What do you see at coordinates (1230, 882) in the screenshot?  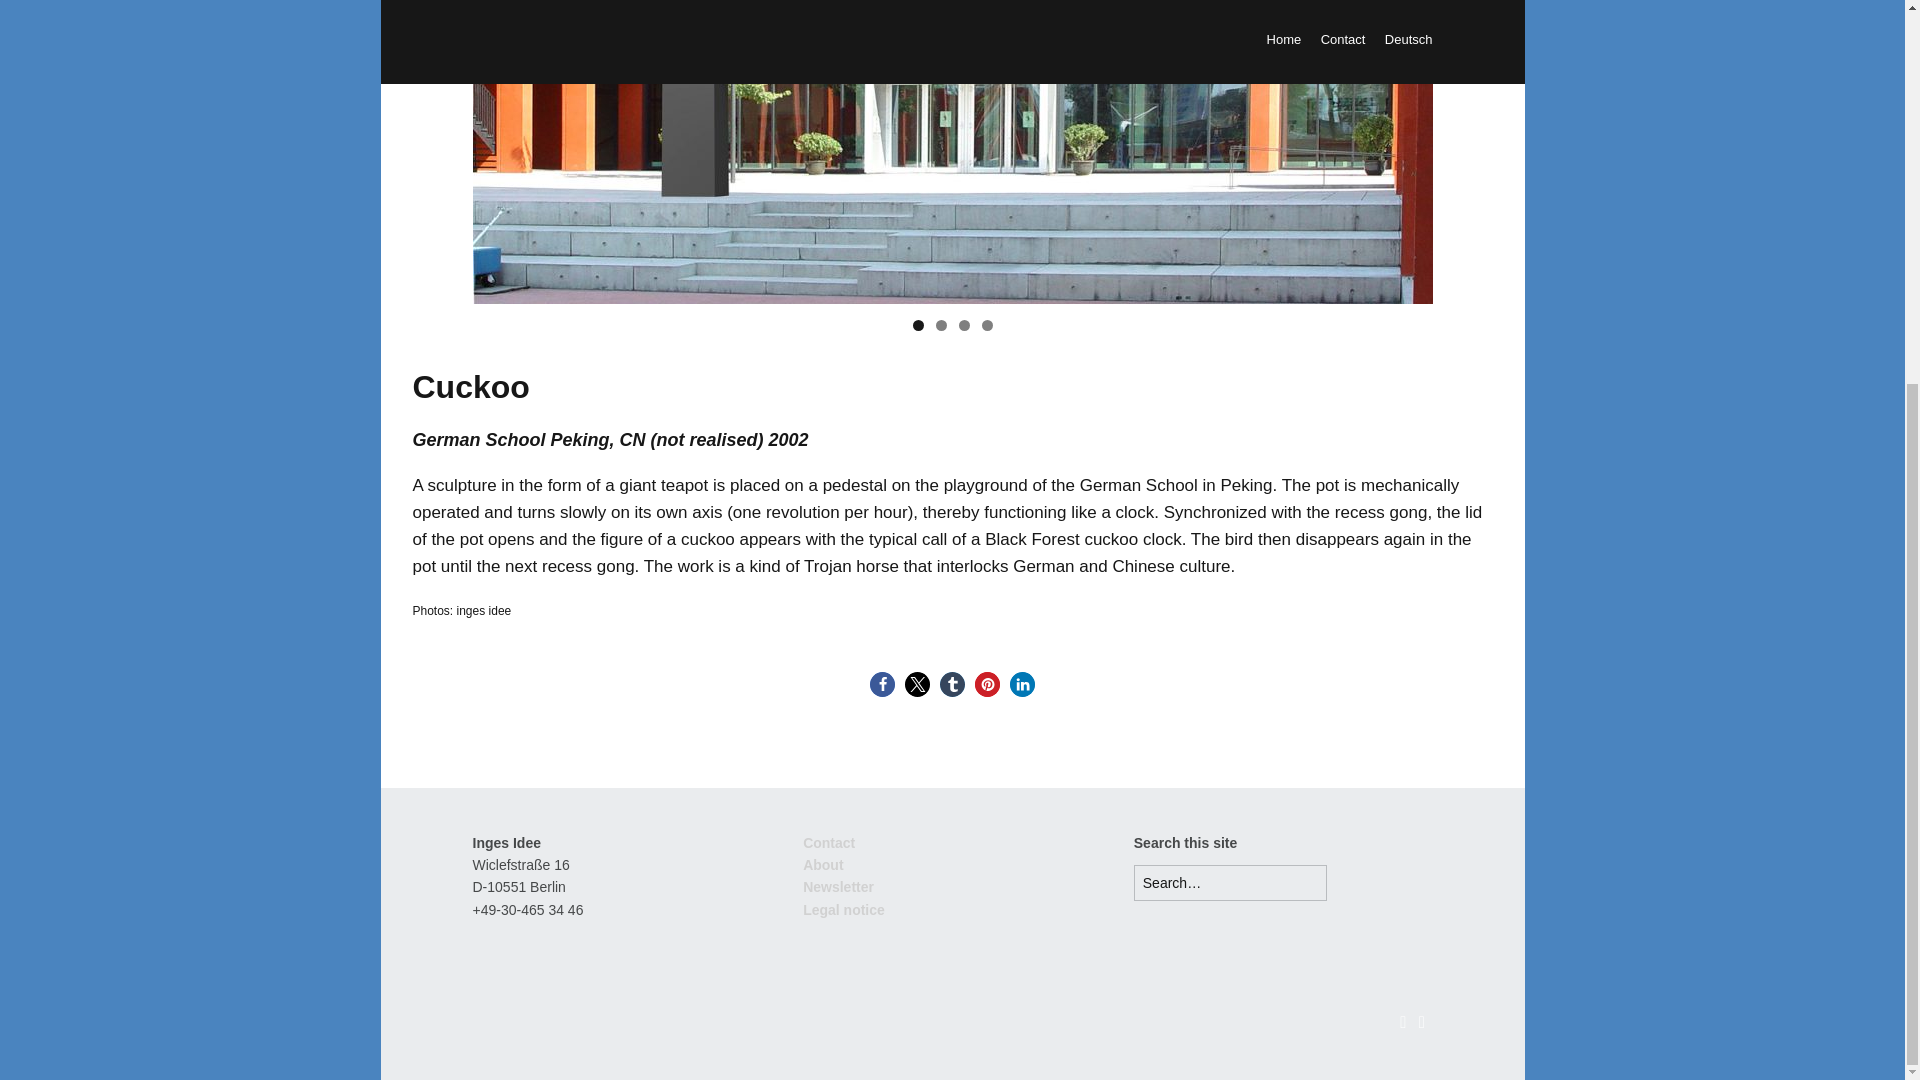 I see `Press Enter to submit your search` at bounding box center [1230, 882].